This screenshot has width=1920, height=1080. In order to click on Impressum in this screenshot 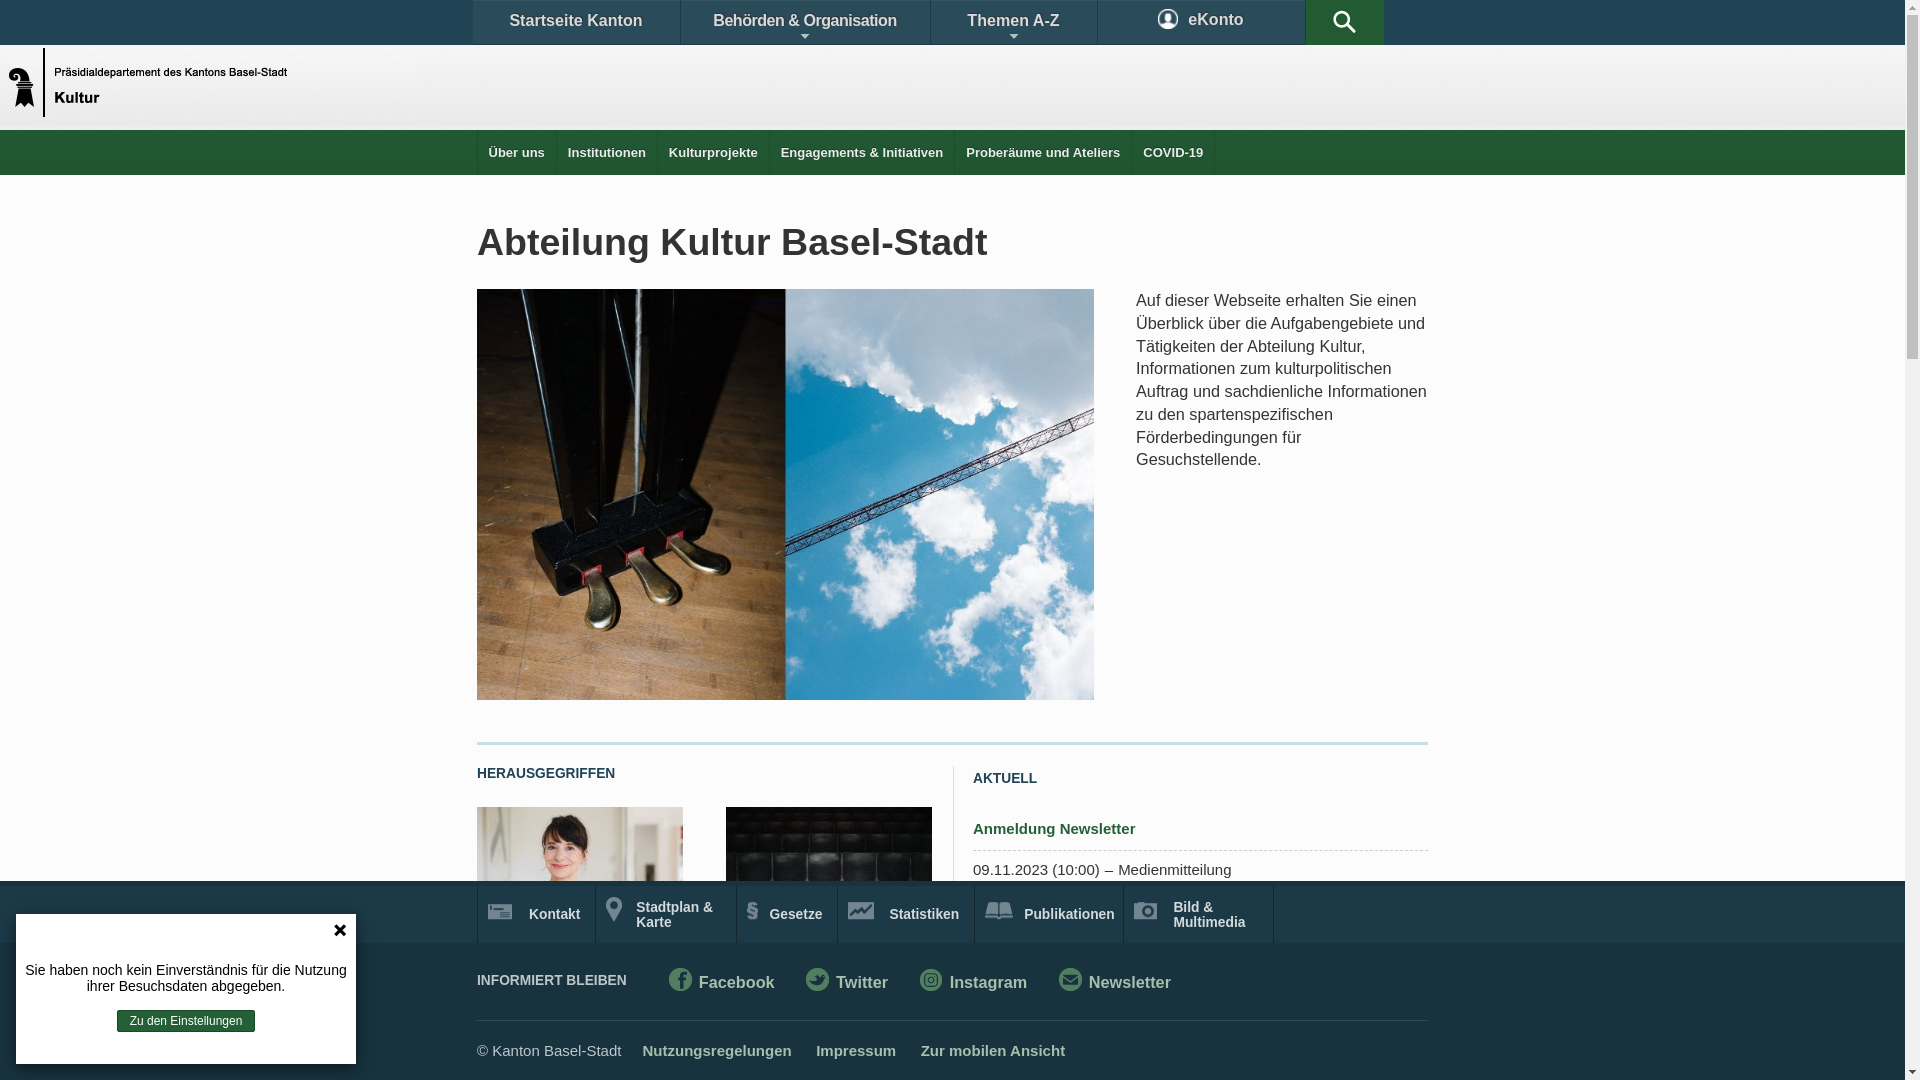, I will do `click(856, 1050)`.